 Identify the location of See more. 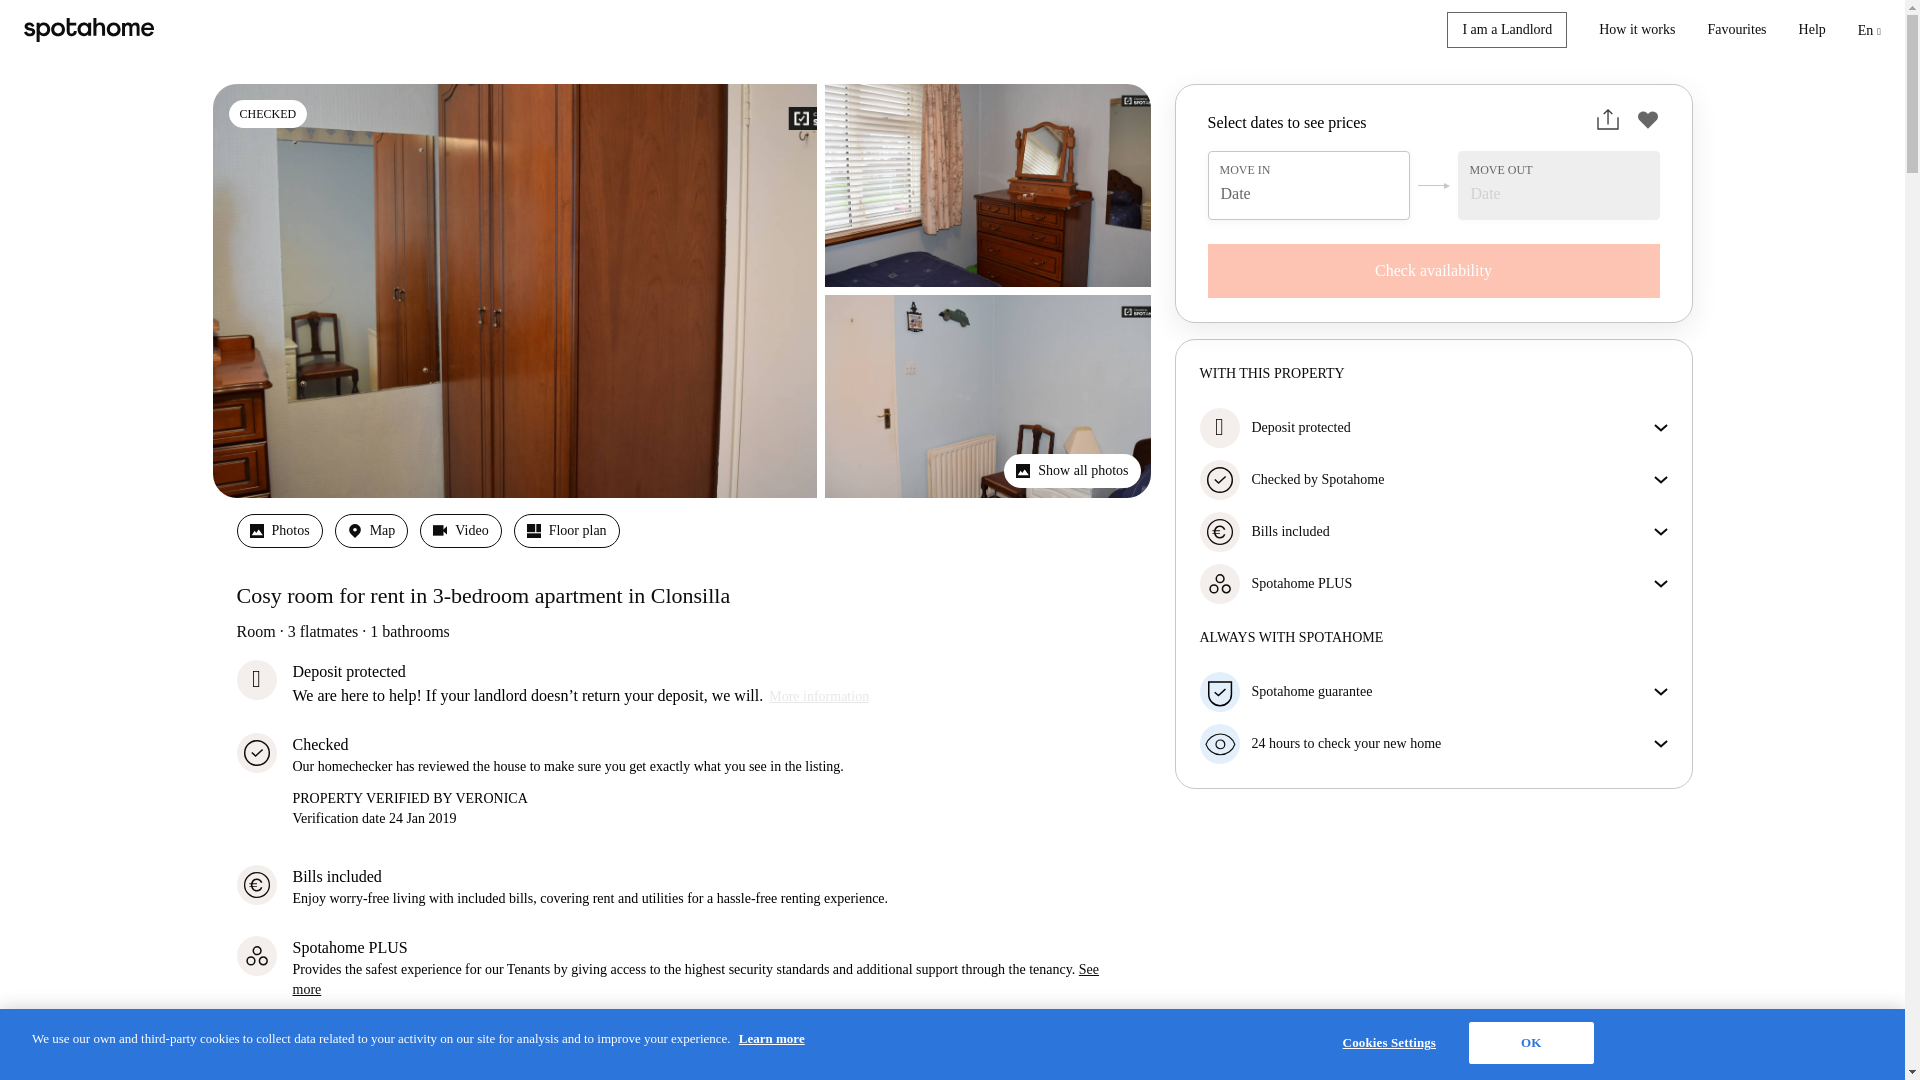
(694, 979).